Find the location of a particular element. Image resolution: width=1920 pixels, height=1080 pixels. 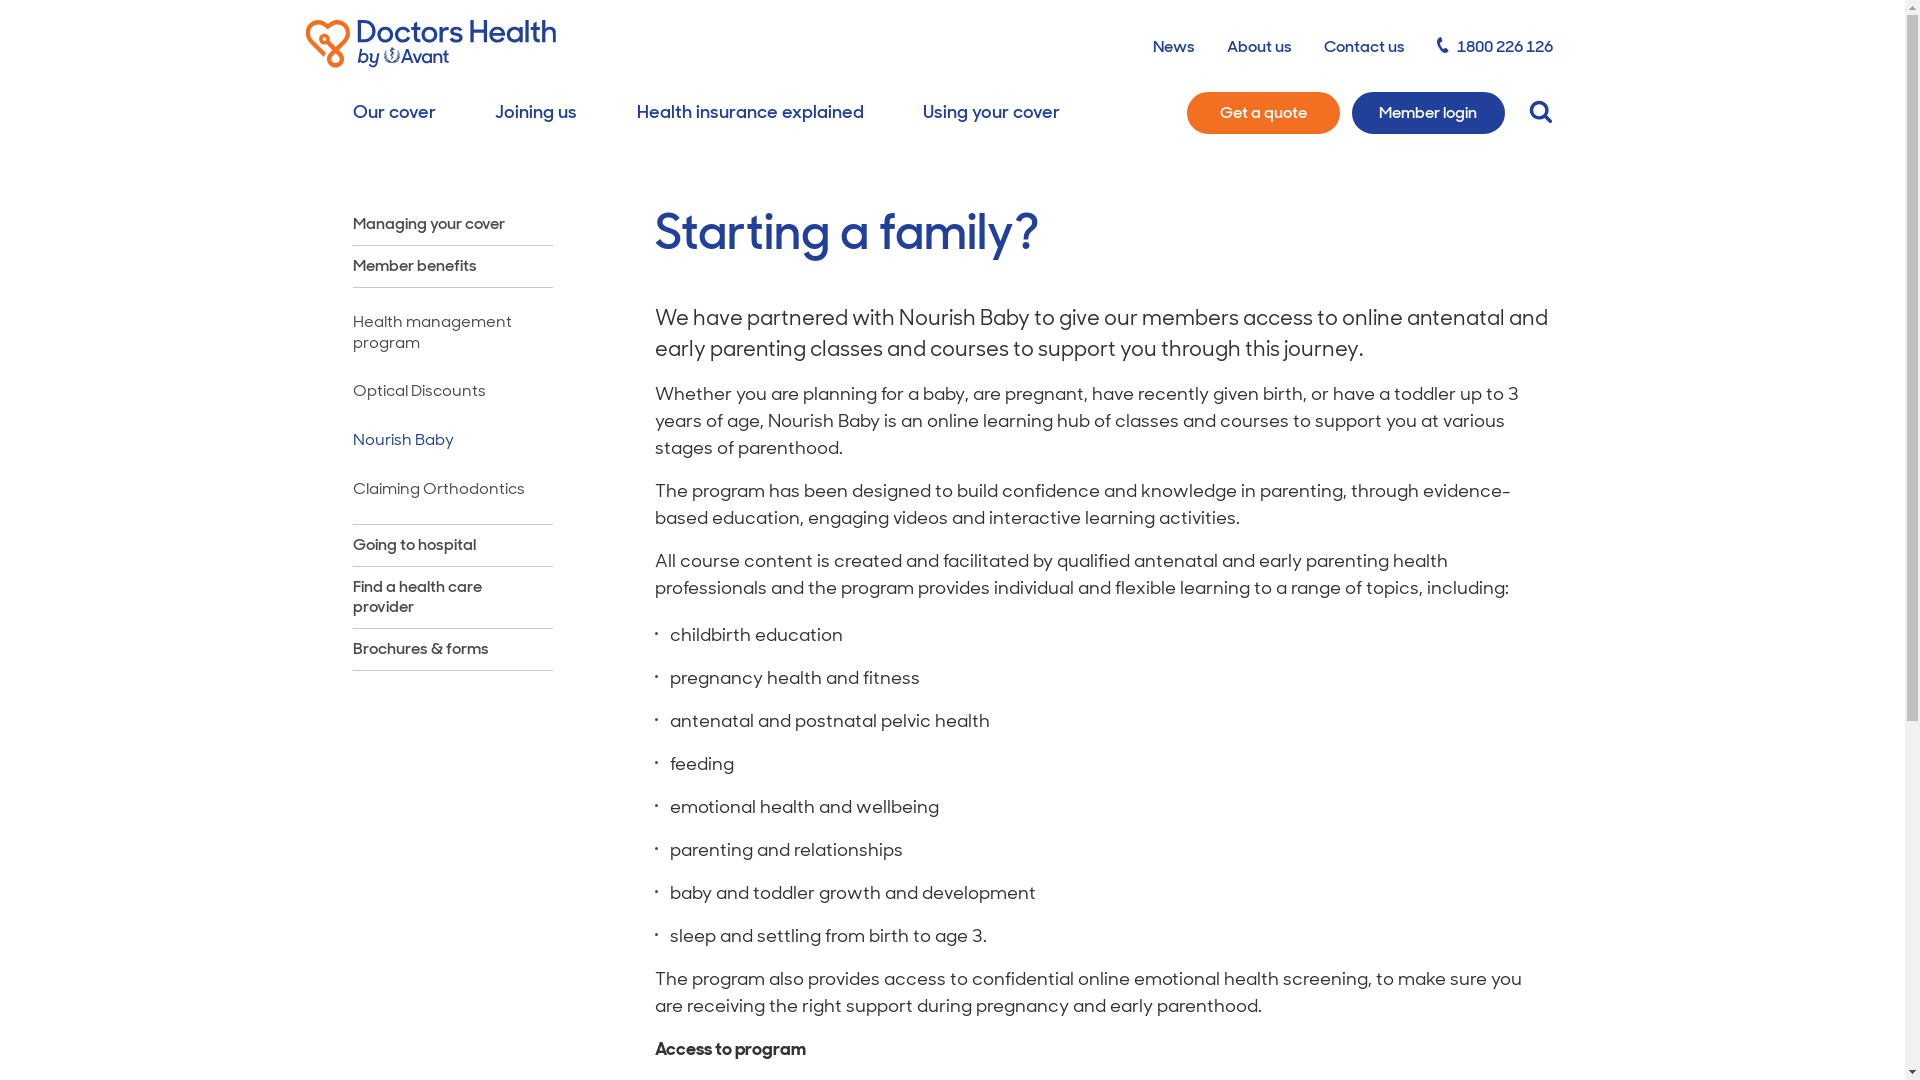

Using your cover is located at coordinates (992, 113).